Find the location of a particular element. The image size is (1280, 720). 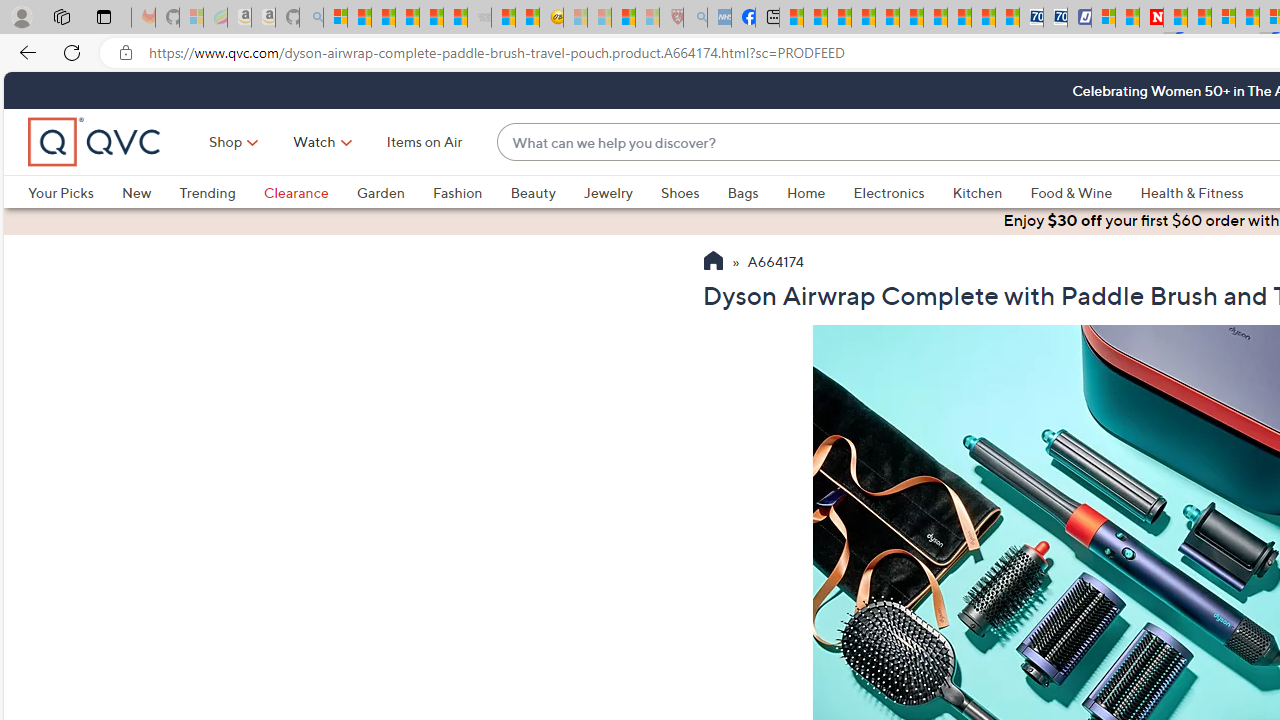

Health & Fitness is located at coordinates (1192, 192).